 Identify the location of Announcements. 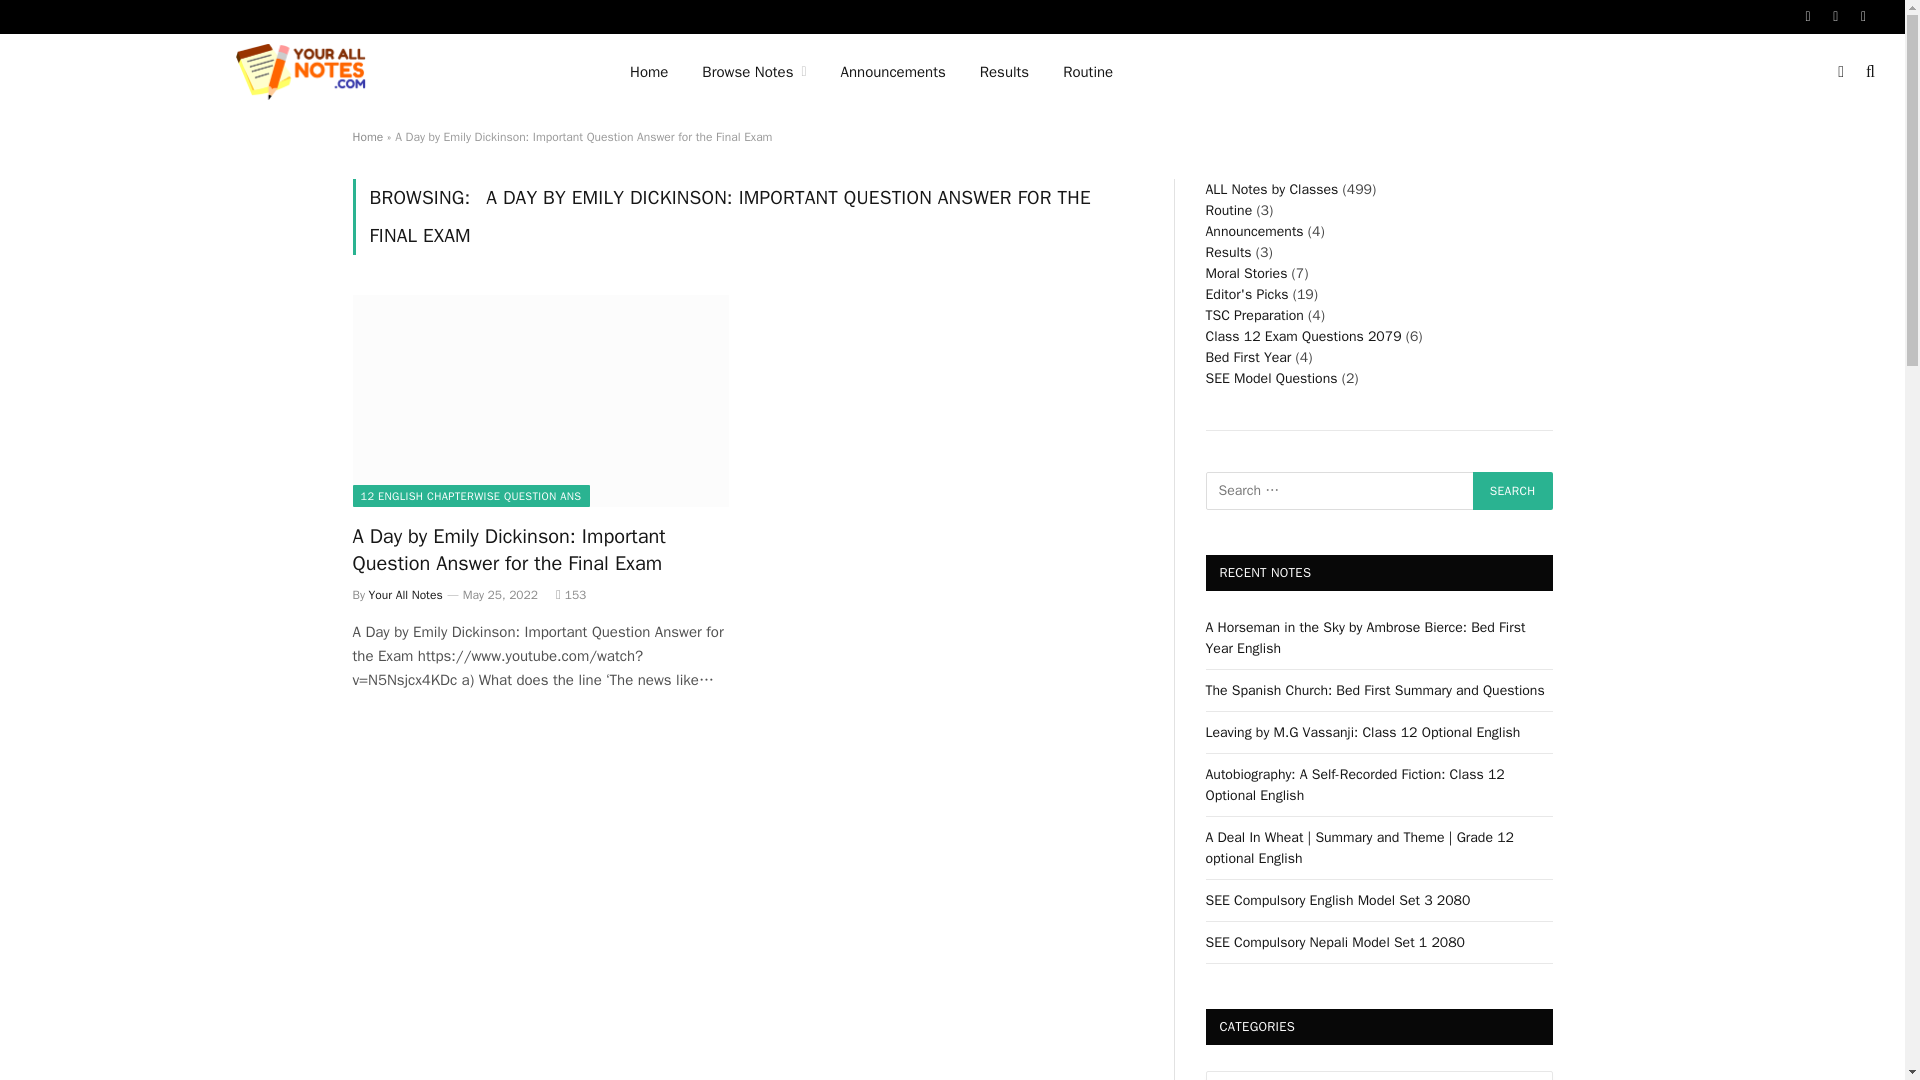
(893, 72).